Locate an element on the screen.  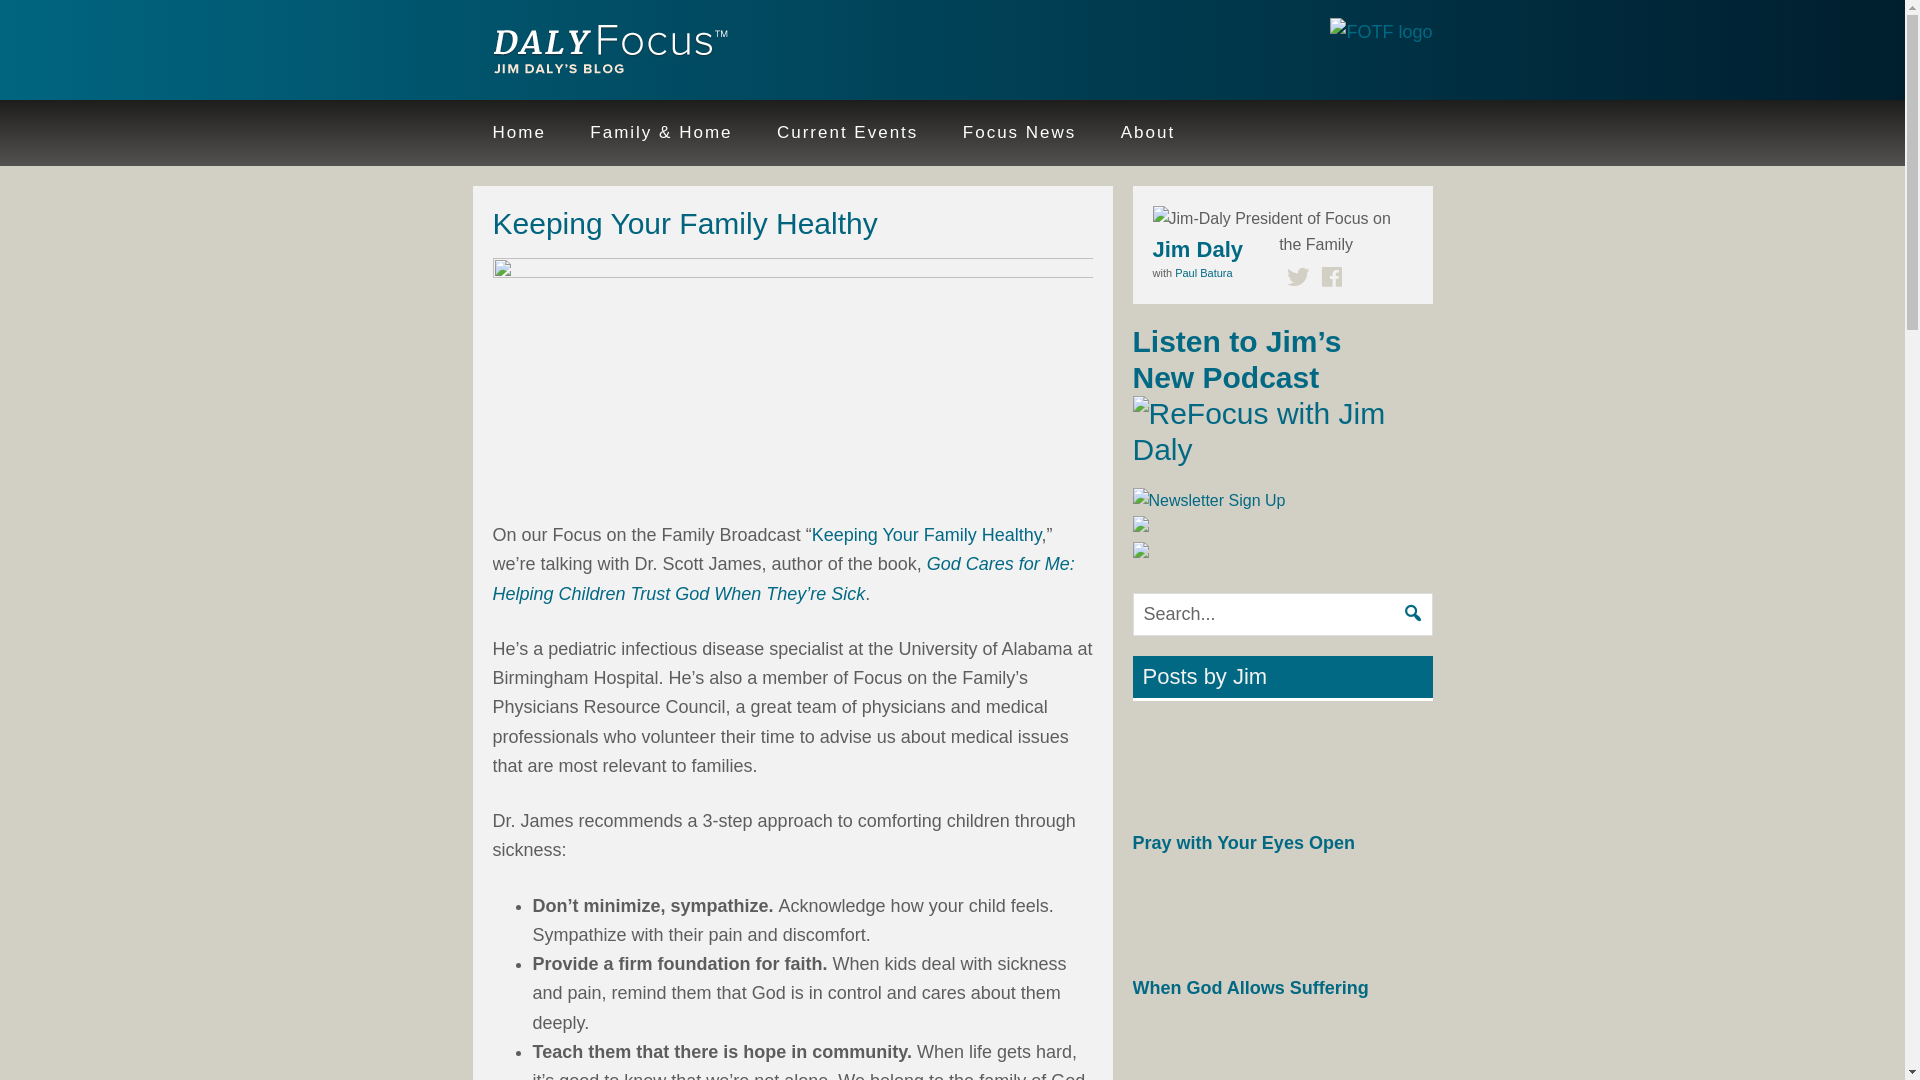
Home is located at coordinates (518, 133).